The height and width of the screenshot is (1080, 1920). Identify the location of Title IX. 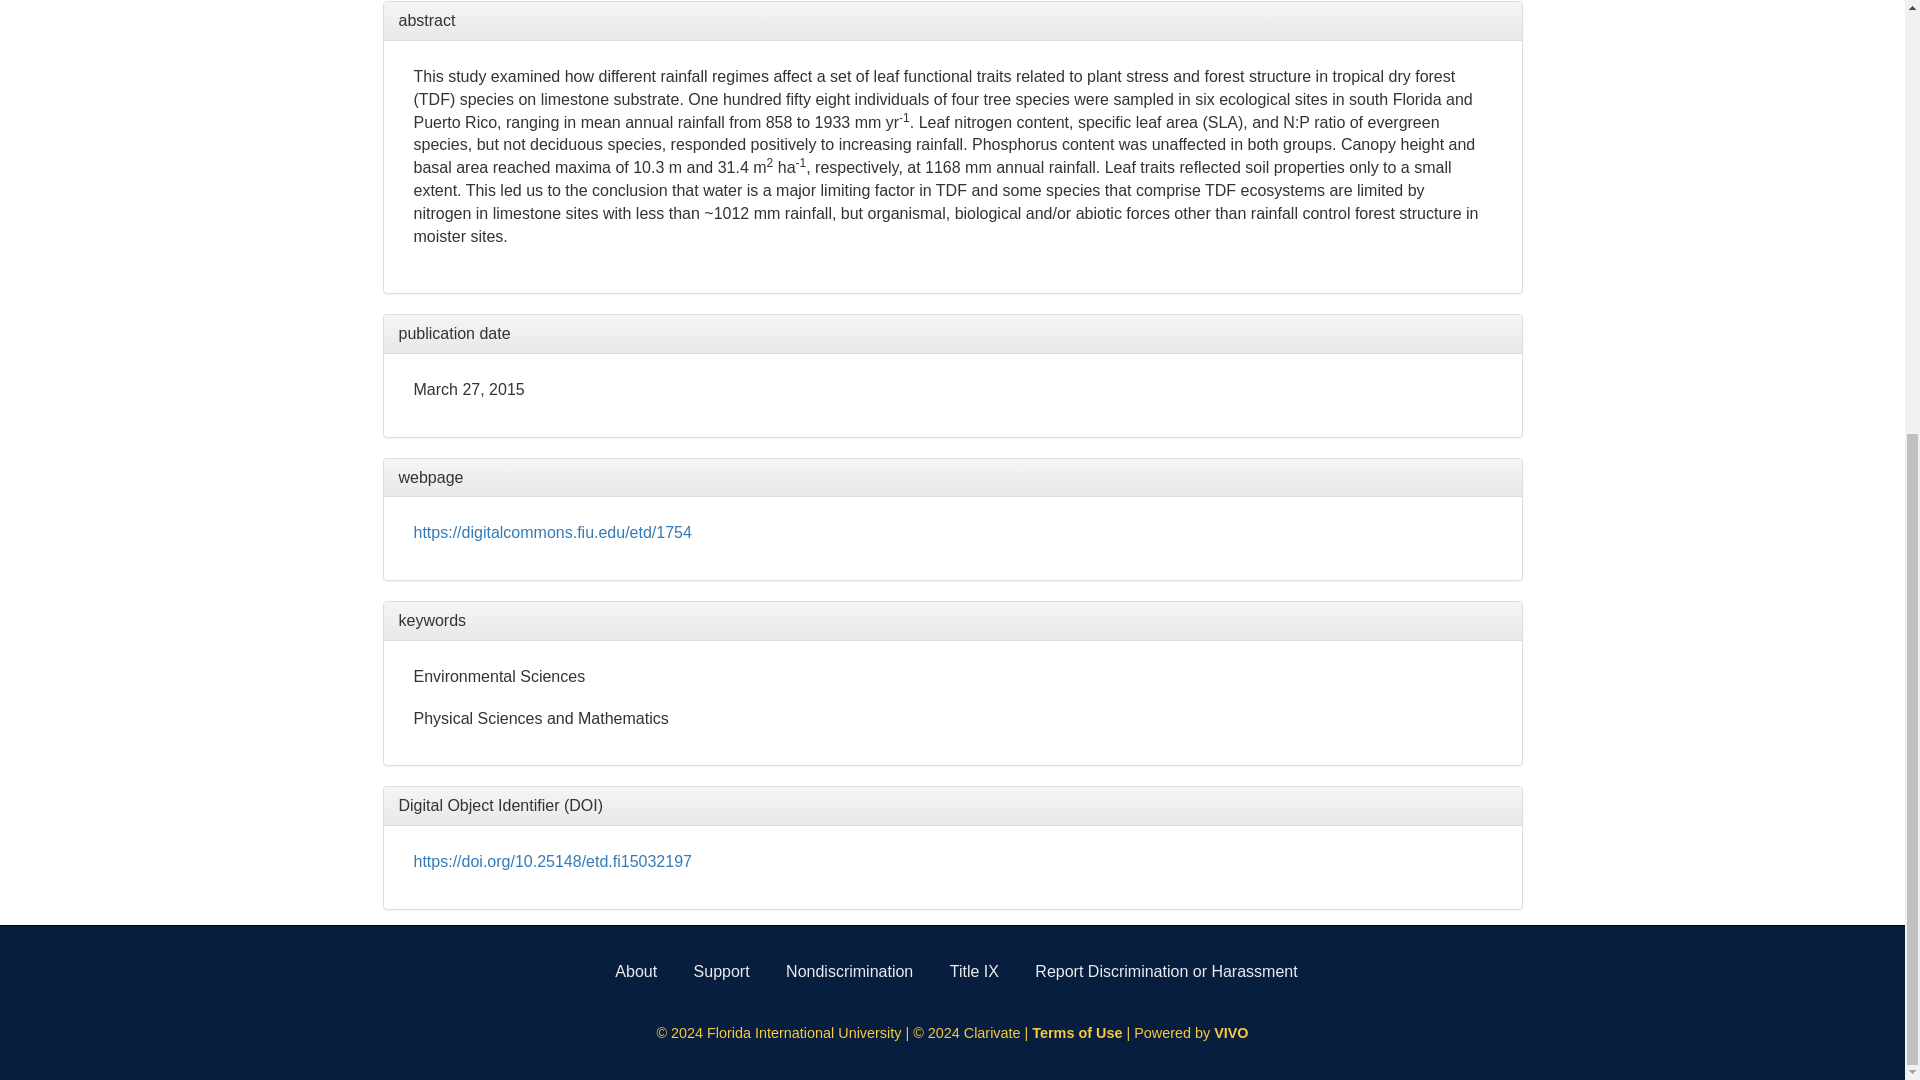
(974, 971).